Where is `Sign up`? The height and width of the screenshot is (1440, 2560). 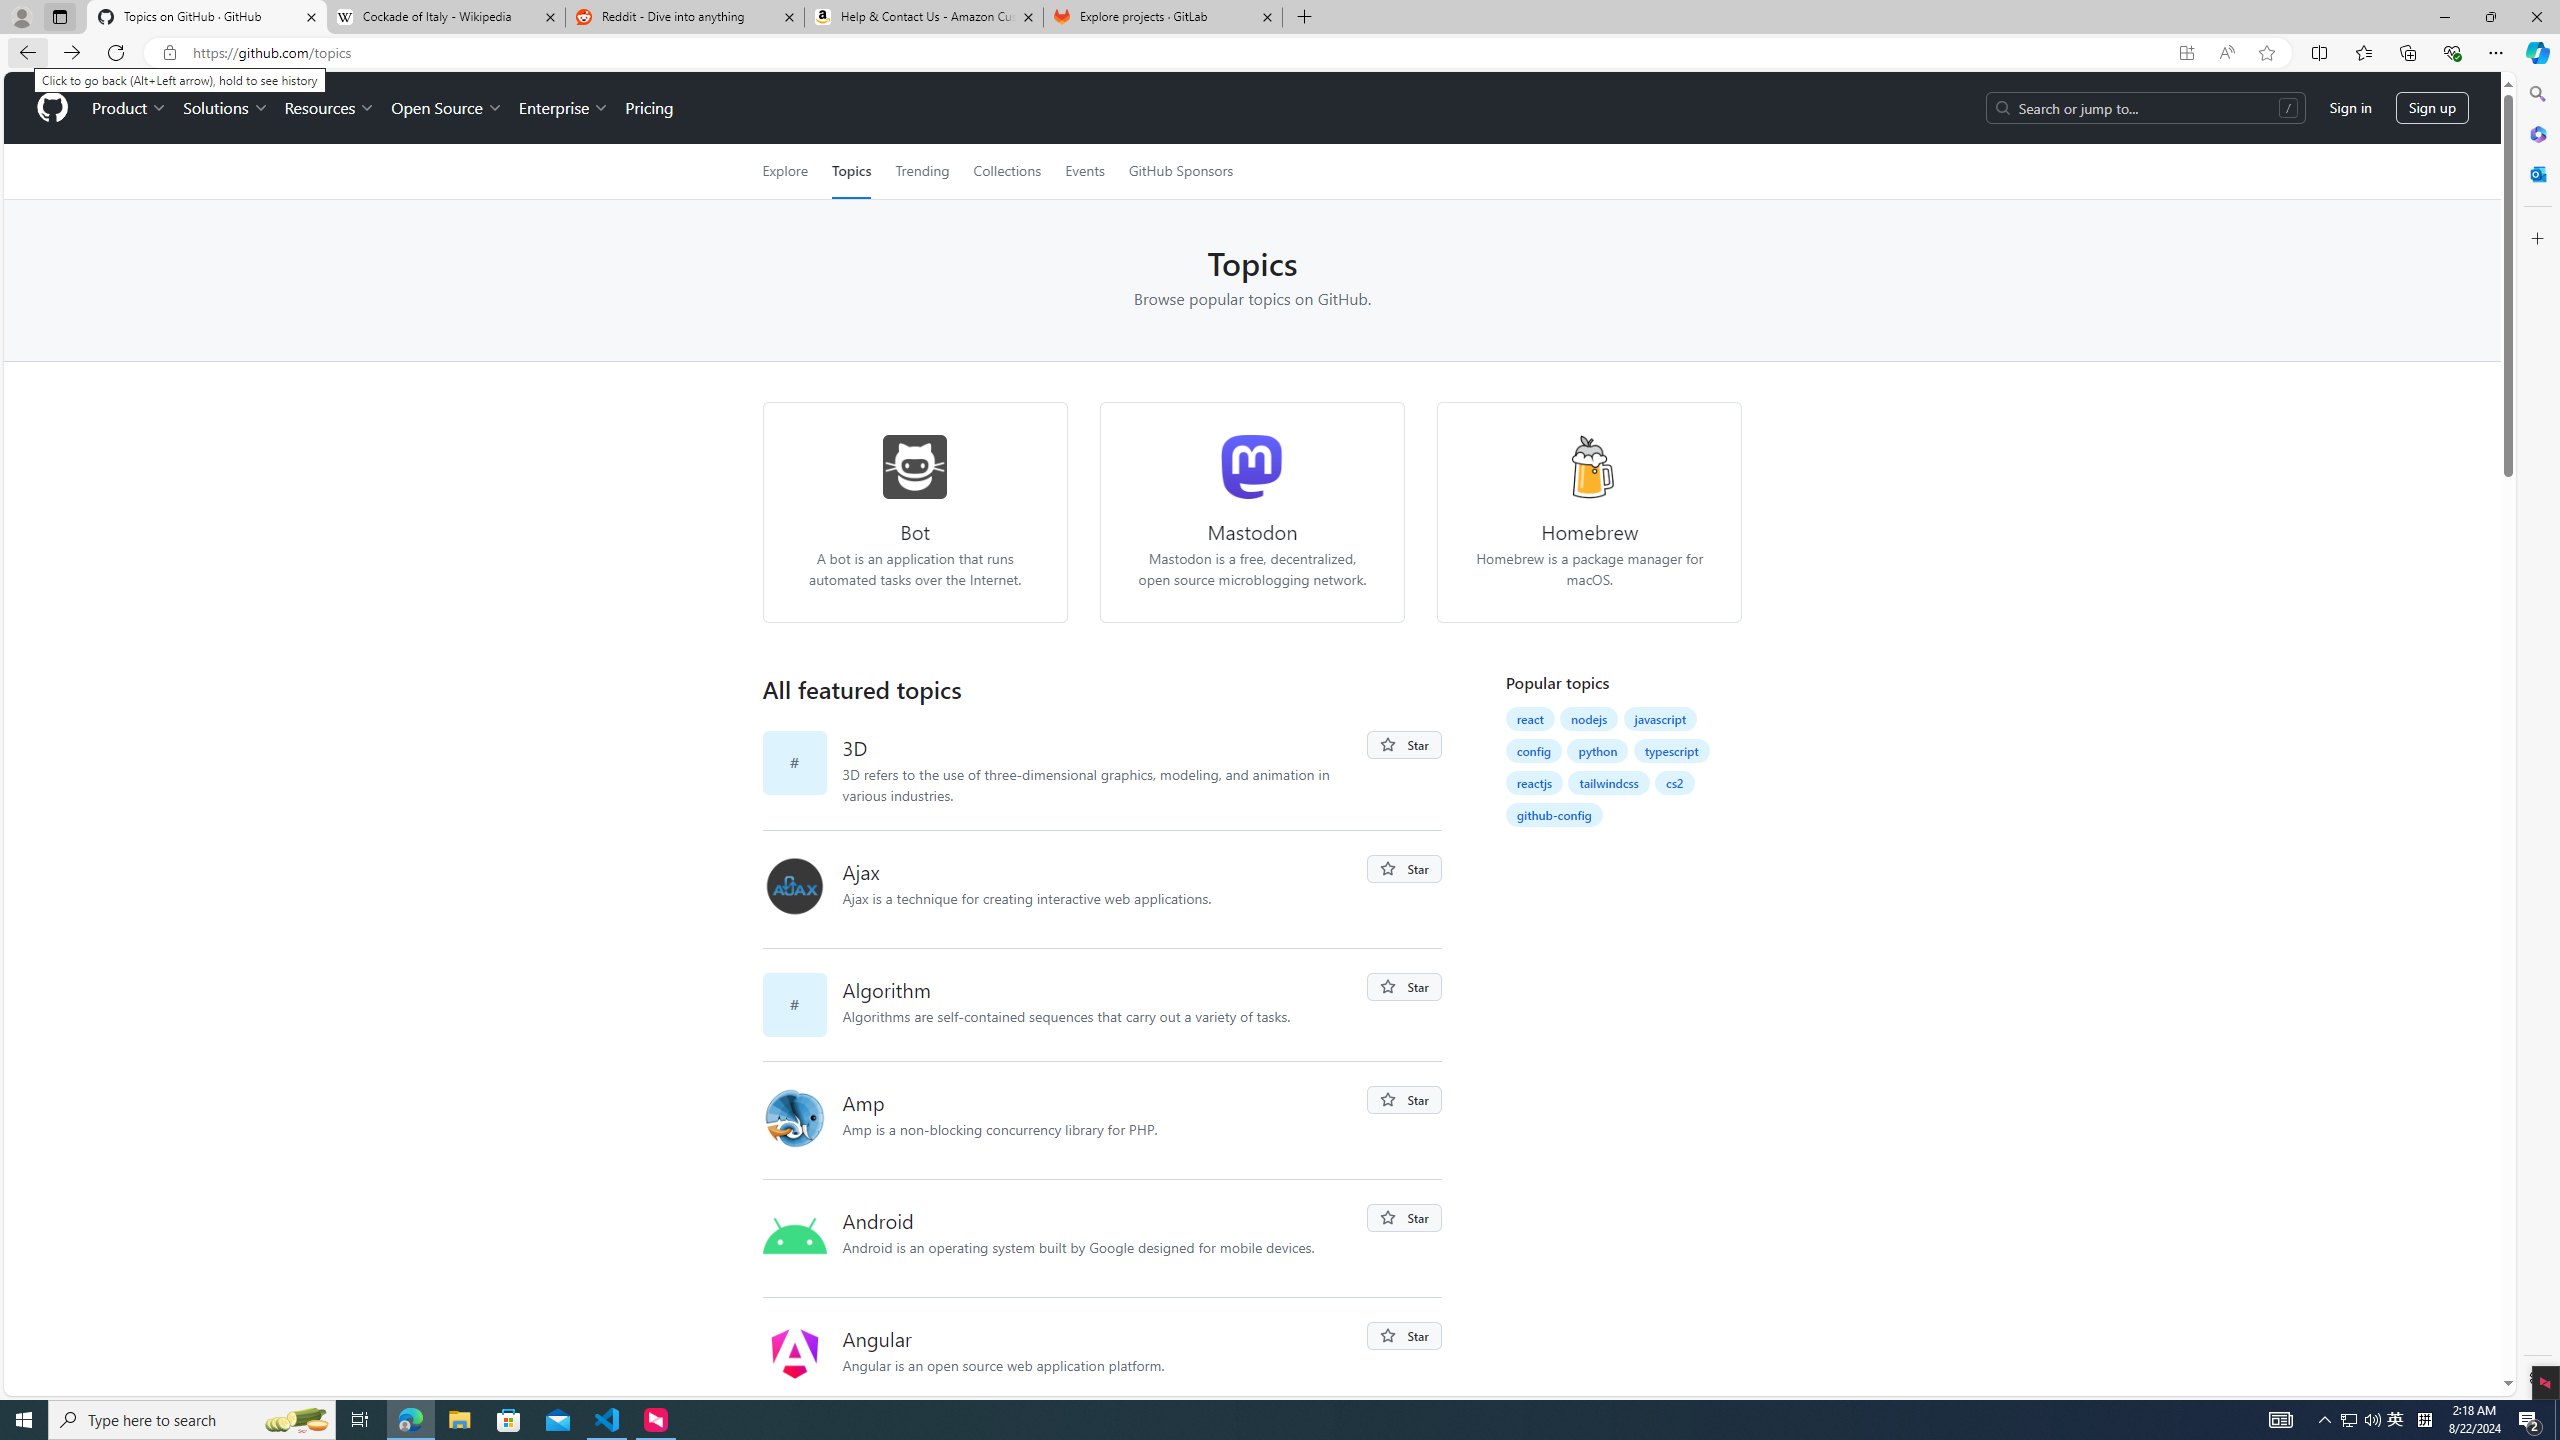
Sign up is located at coordinates (2432, 108).